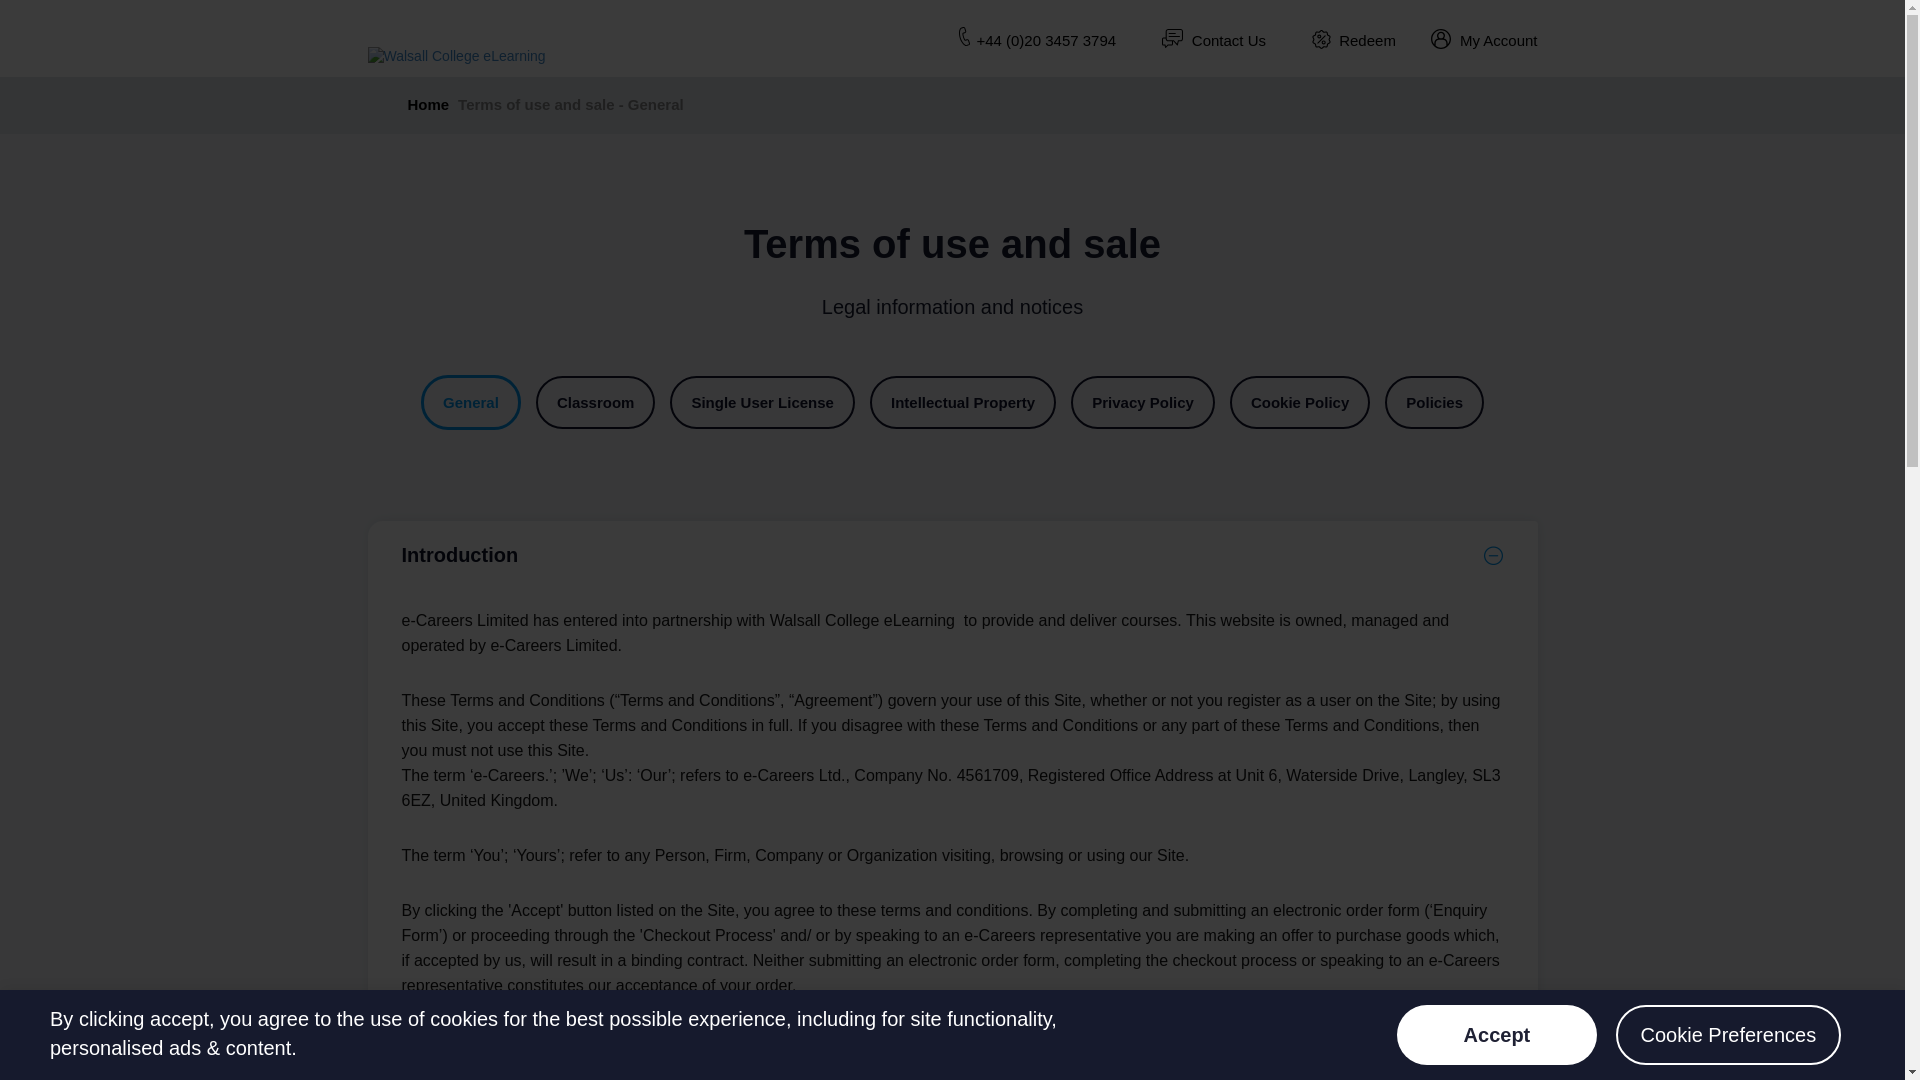 The image size is (1920, 1080). I want to click on Profile, so click(1440, 38).